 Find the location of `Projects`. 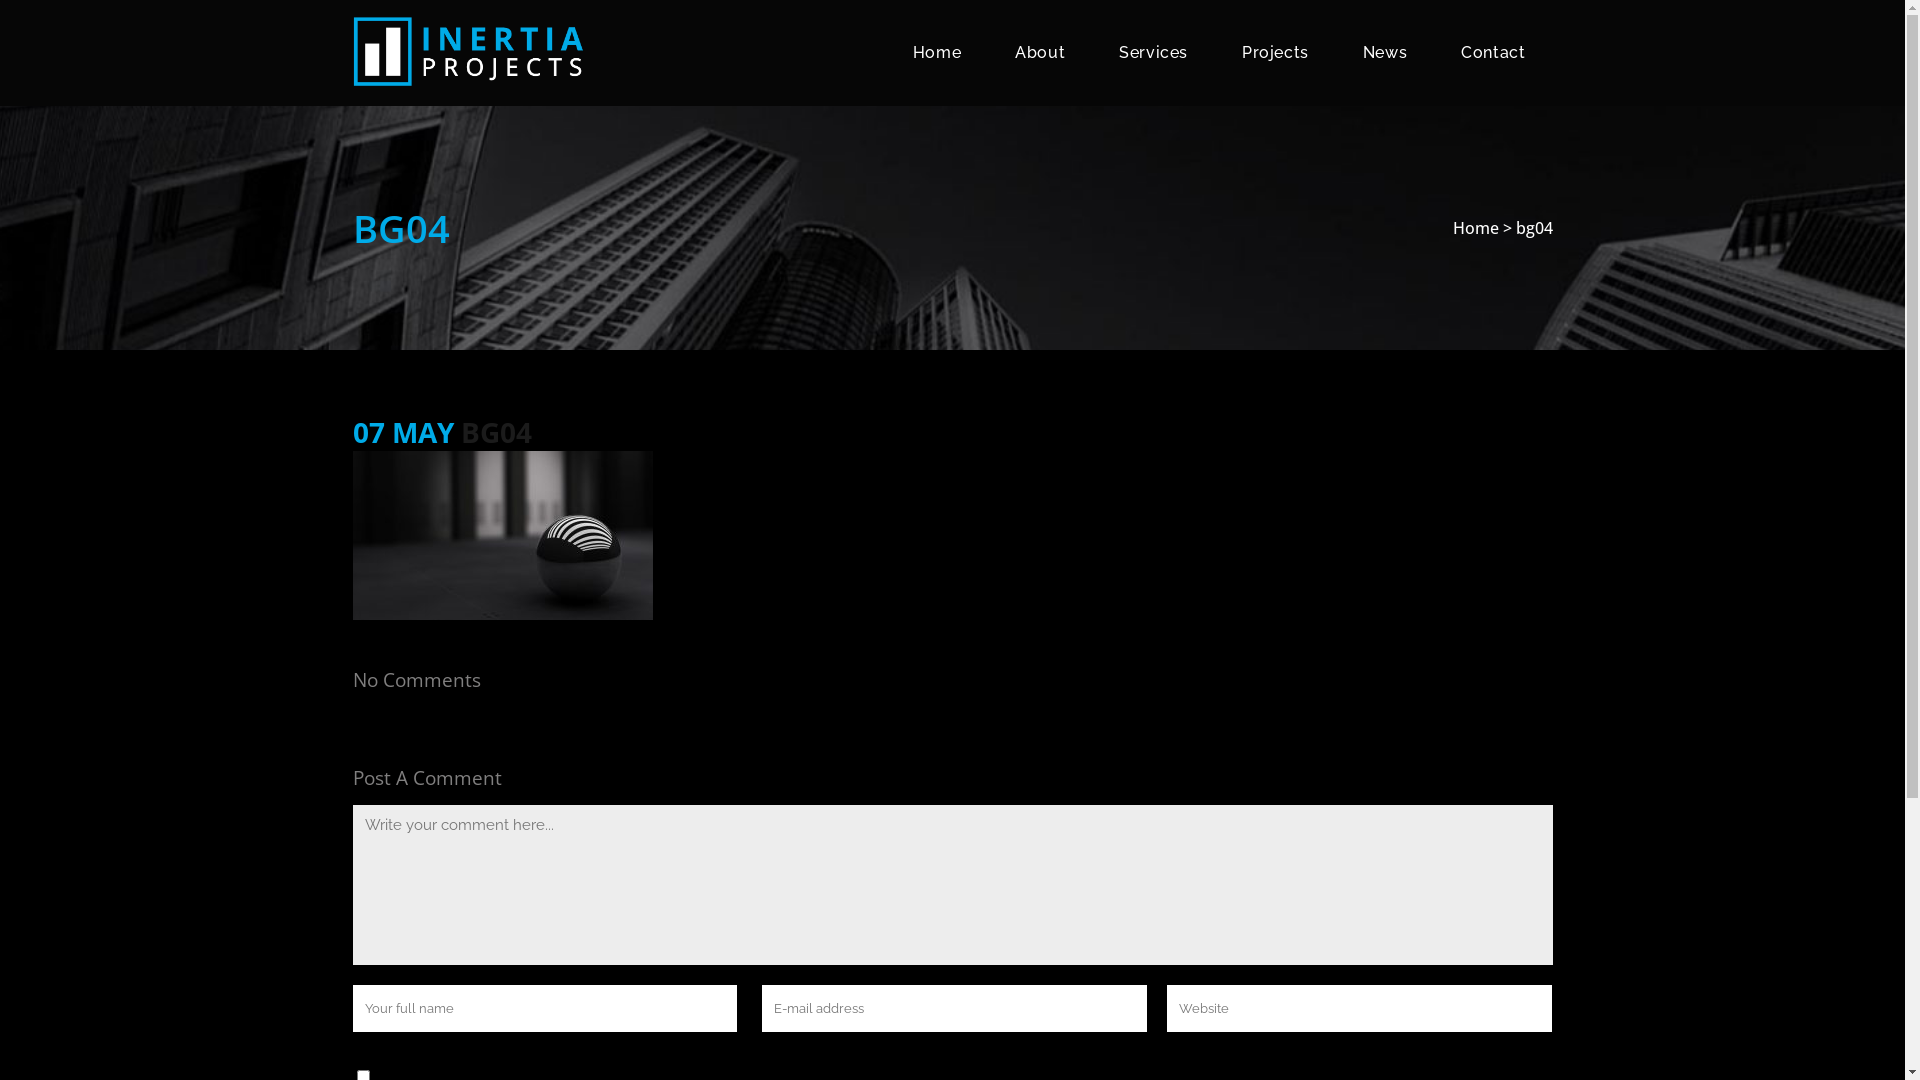

Projects is located at coordinates (1276, 53).